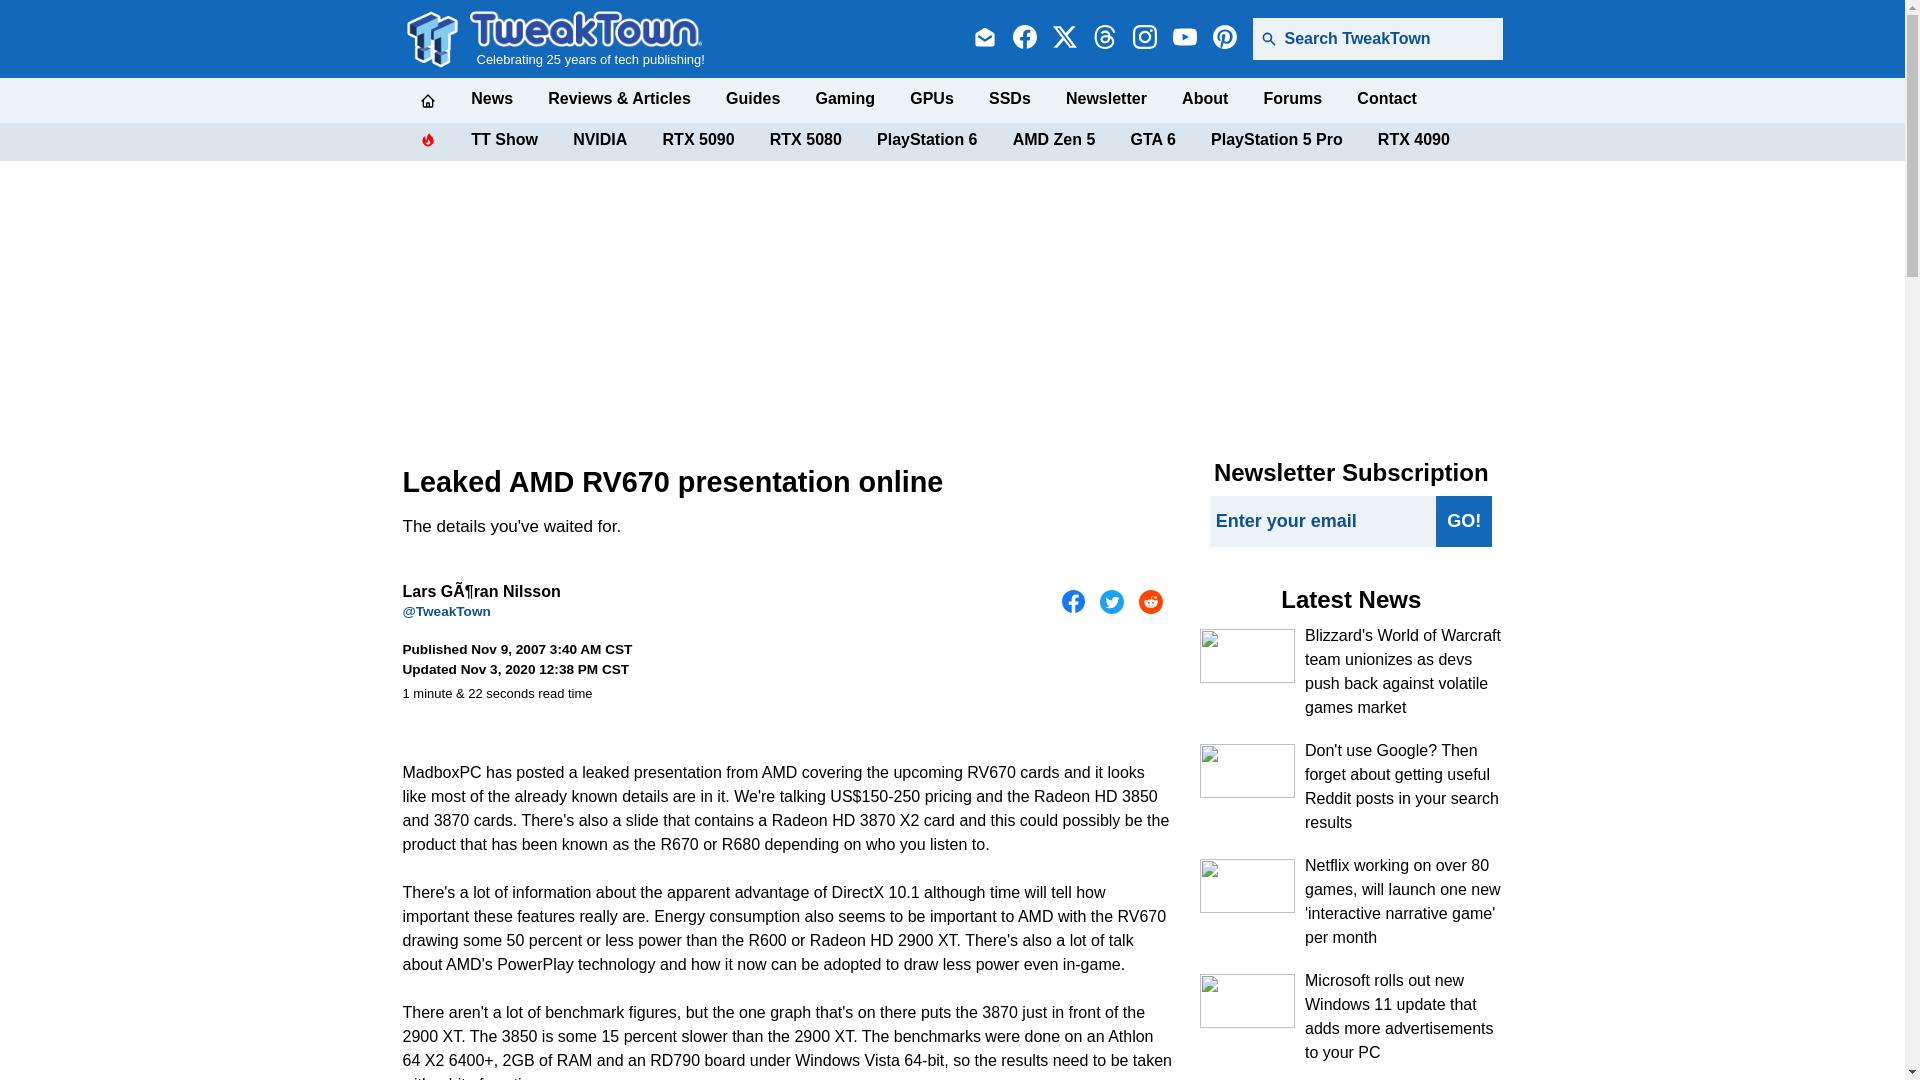 The image size is (1920, 1080). Describe the element at coordinates (491, 98) in the screenshot. I see `News` at that location.